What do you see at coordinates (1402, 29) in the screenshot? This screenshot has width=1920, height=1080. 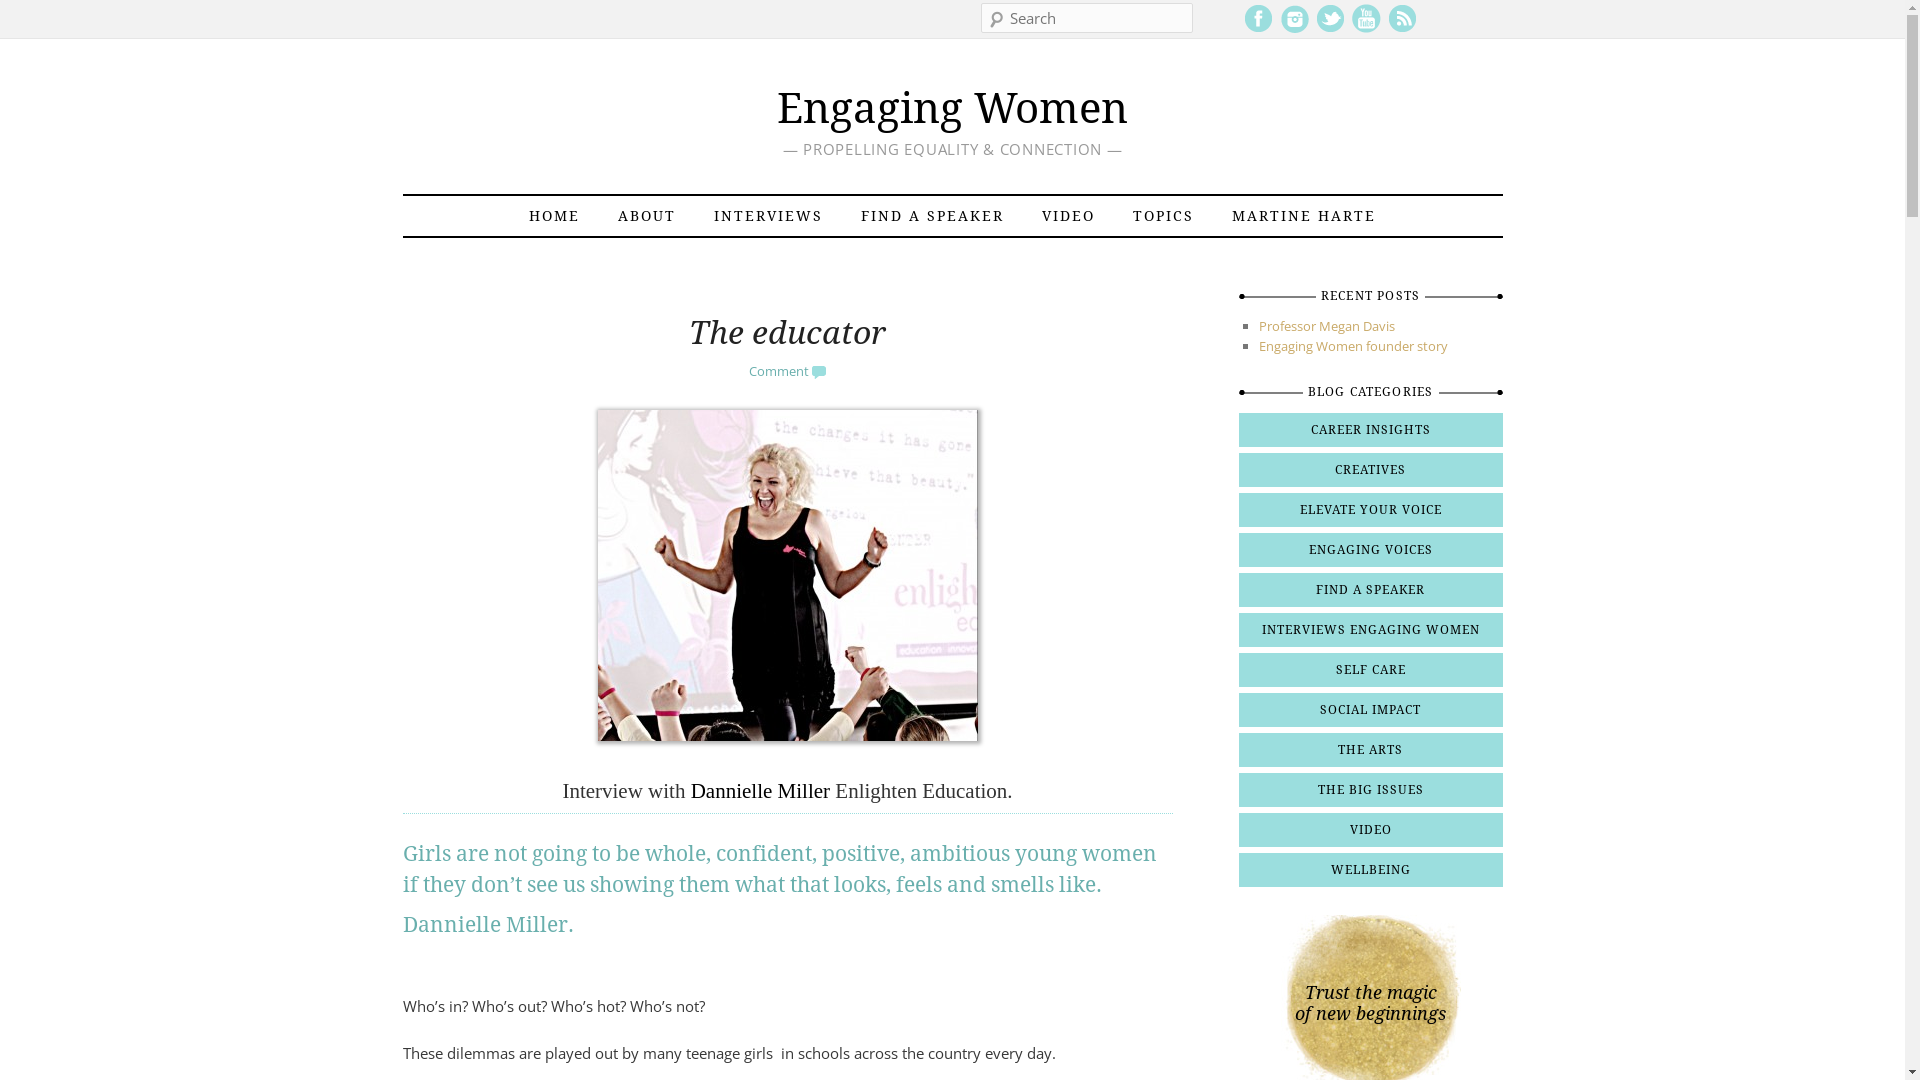 I see `Subscribe to RSS` at bounding box center [1402, 29].